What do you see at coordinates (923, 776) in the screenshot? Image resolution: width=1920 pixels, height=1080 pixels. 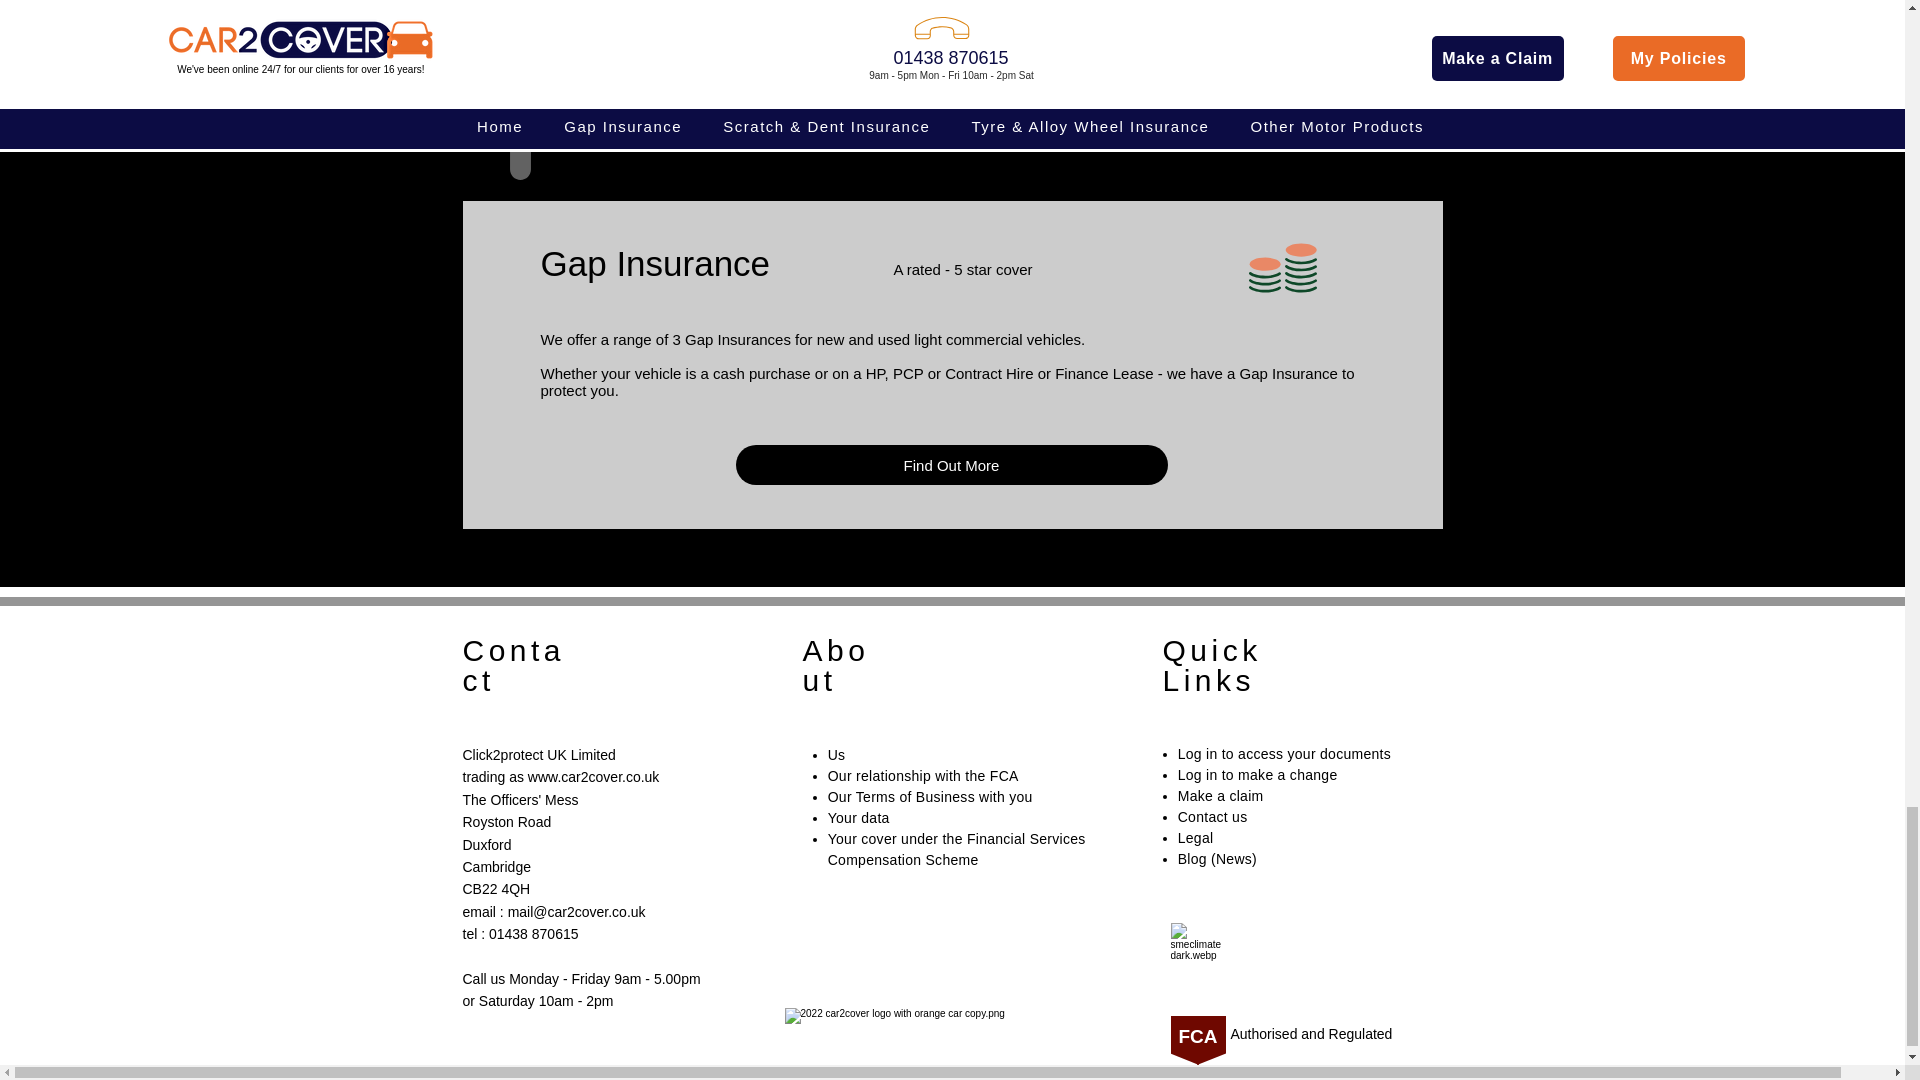 I see `Our relationship with the FCA` at bounding box center [923, 776].